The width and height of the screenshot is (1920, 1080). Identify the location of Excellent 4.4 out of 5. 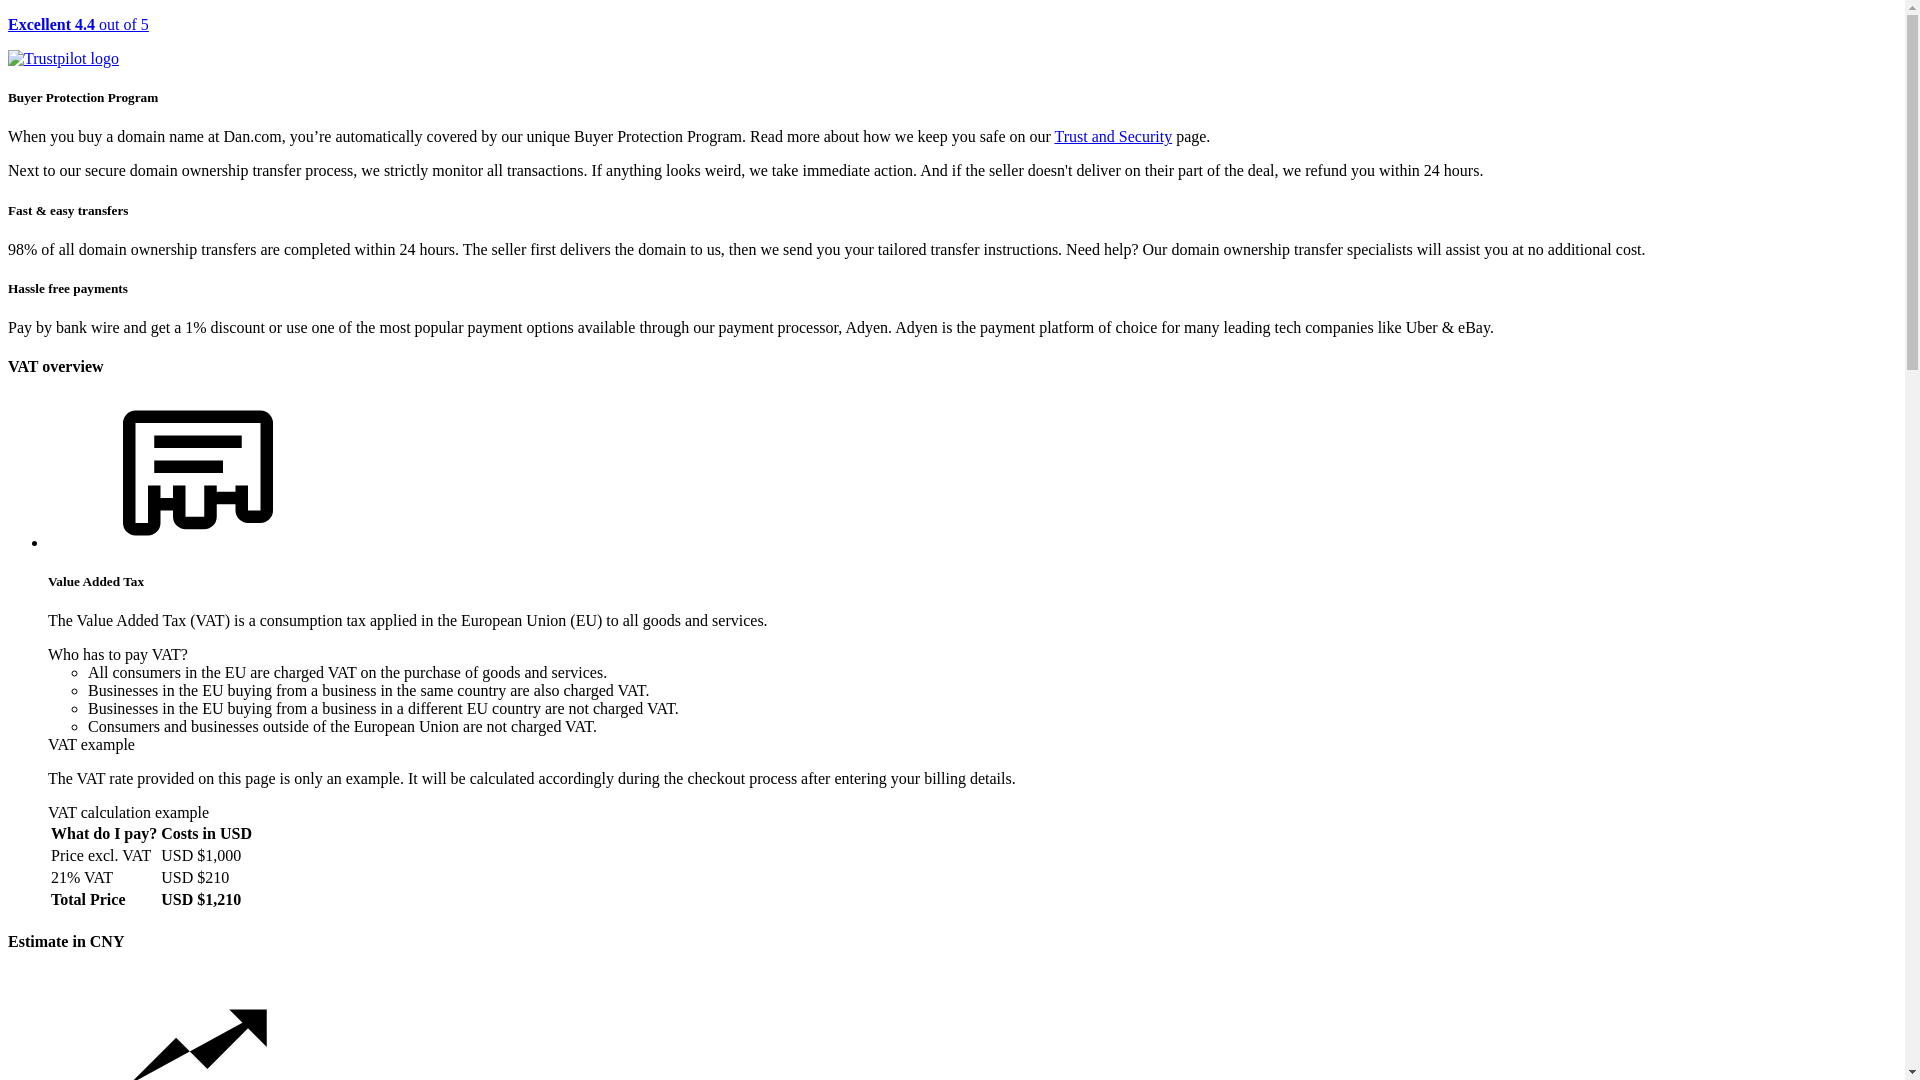
(952, 42).